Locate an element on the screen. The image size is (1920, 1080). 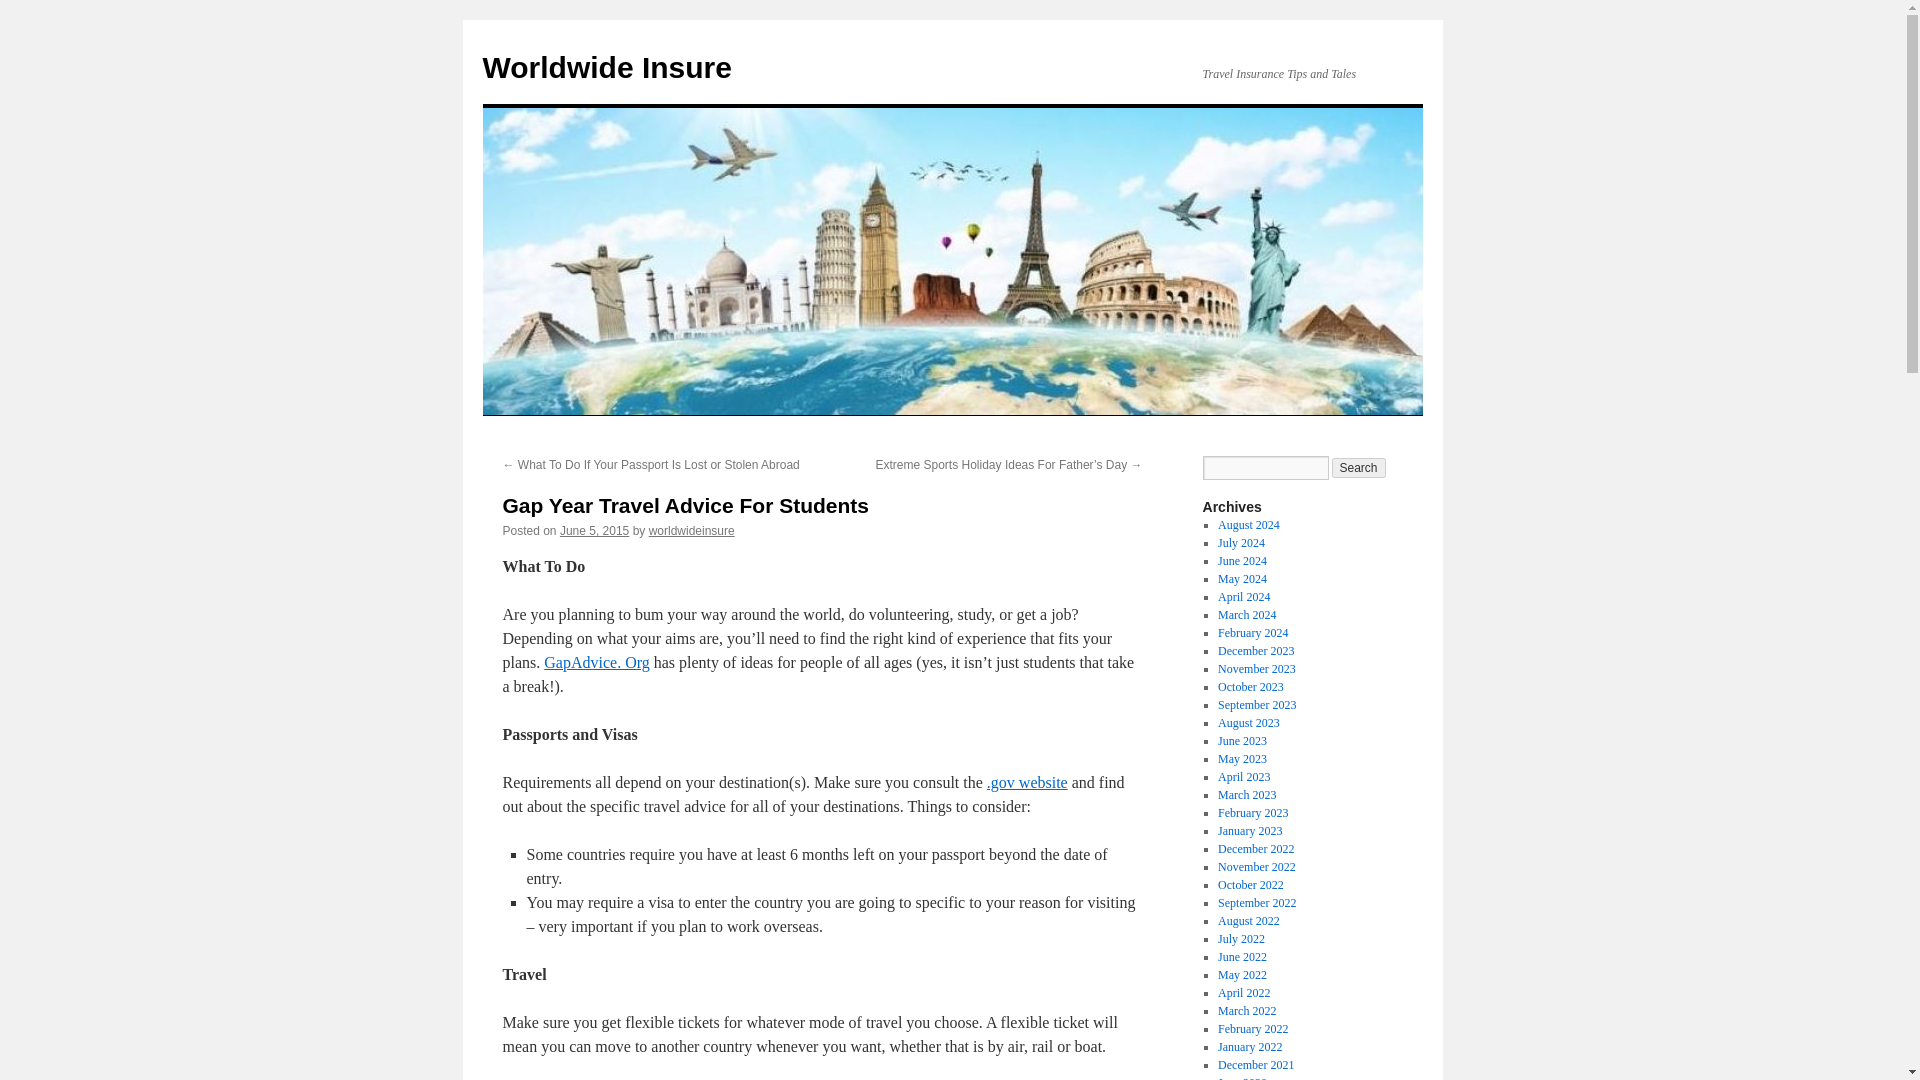
May 2024 is located at coordinates (1242, 579).